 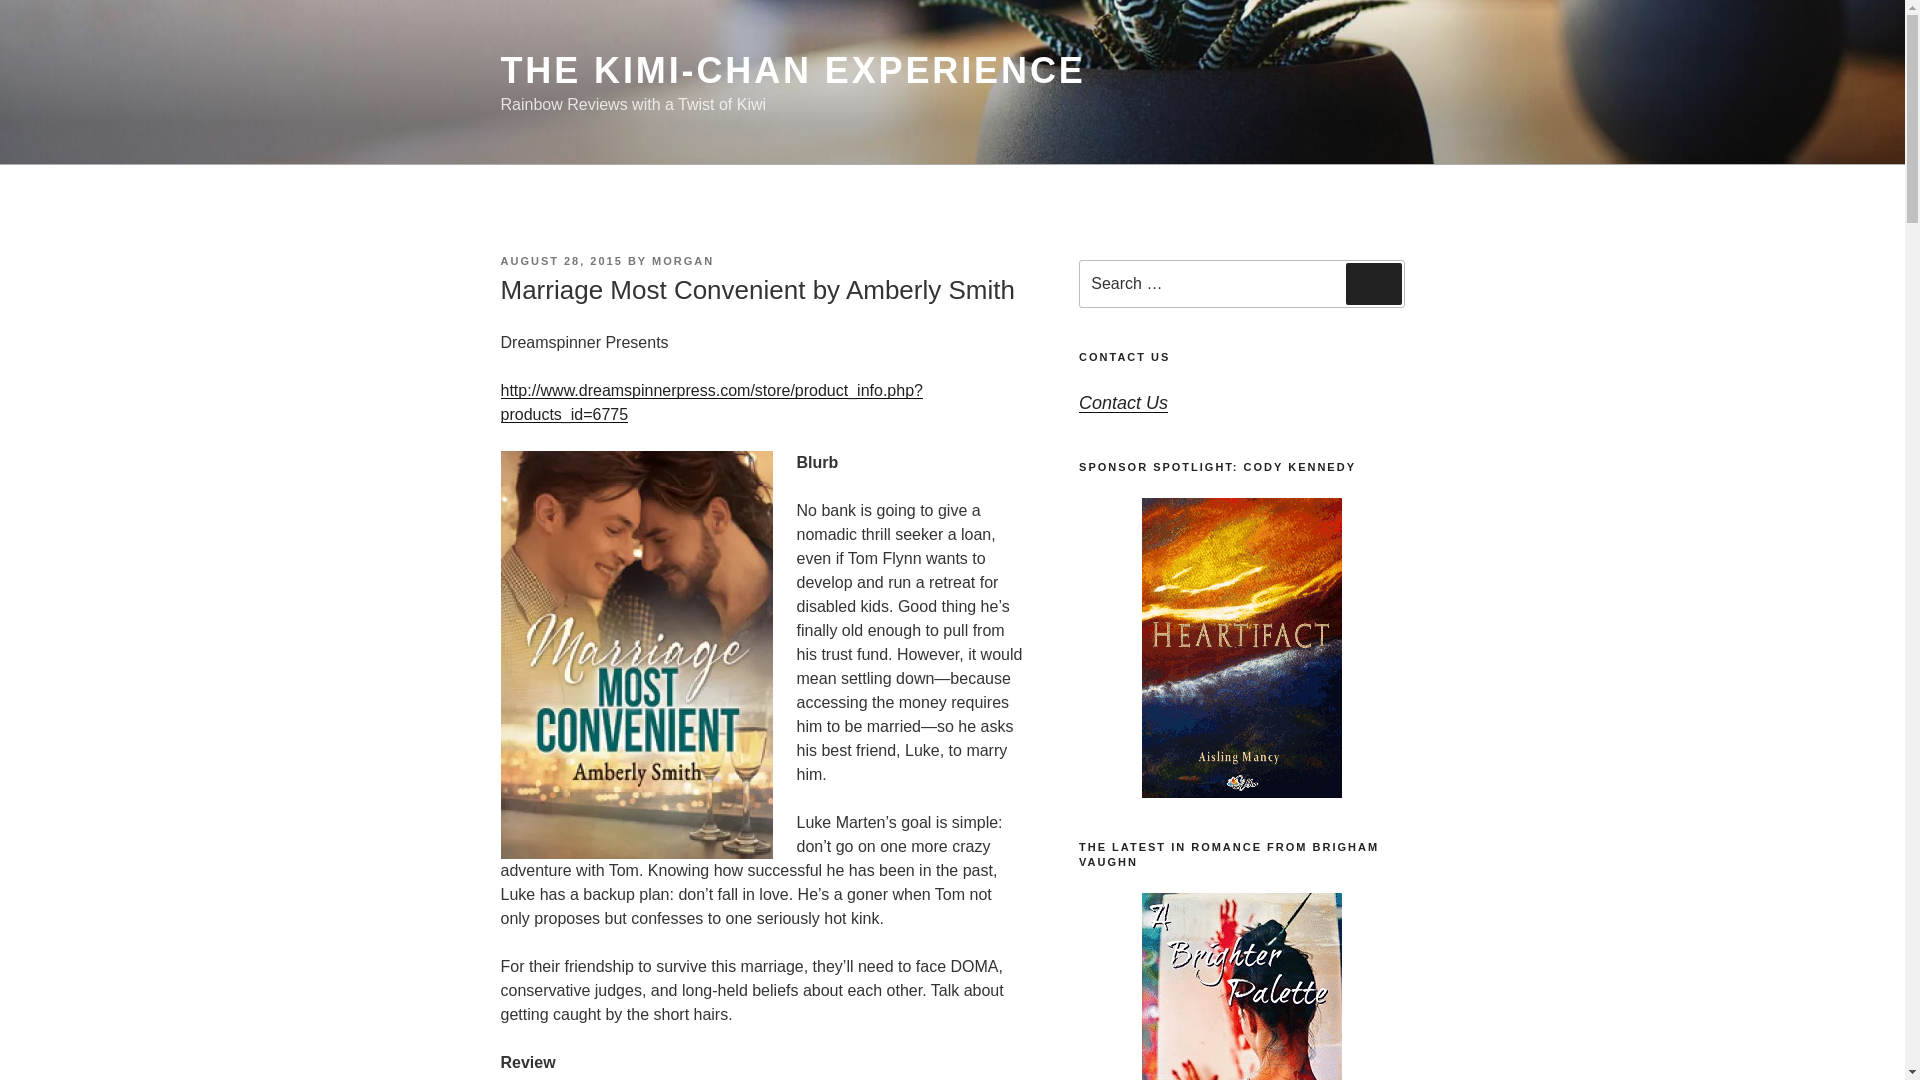 What do you see at coordinates (683, 260) in the screenshot?
I see `MORGAN` at bounding box center [683, 260].